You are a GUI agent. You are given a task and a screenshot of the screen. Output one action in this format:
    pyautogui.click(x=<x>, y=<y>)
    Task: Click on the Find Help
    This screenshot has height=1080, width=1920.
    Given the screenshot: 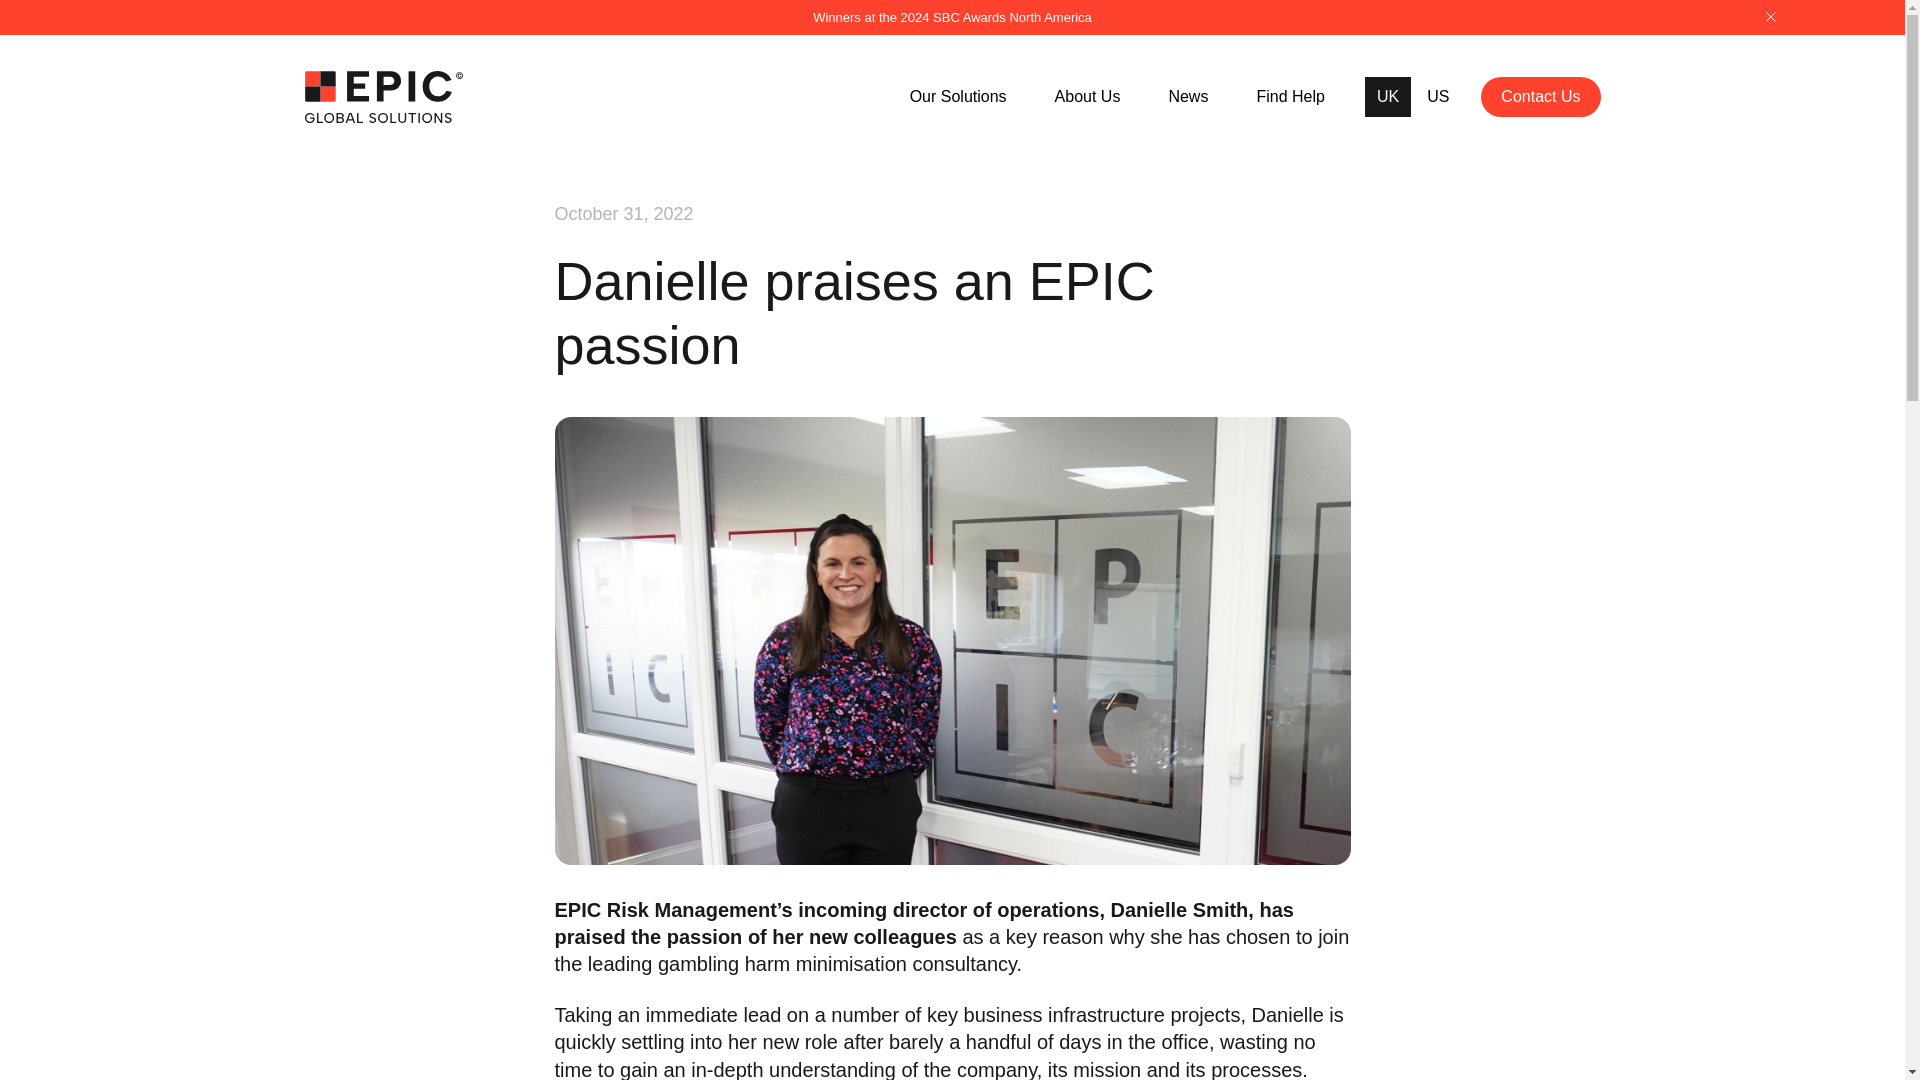 What is the action you would take?
    pyautogui.click(x=1290, y=96)
    